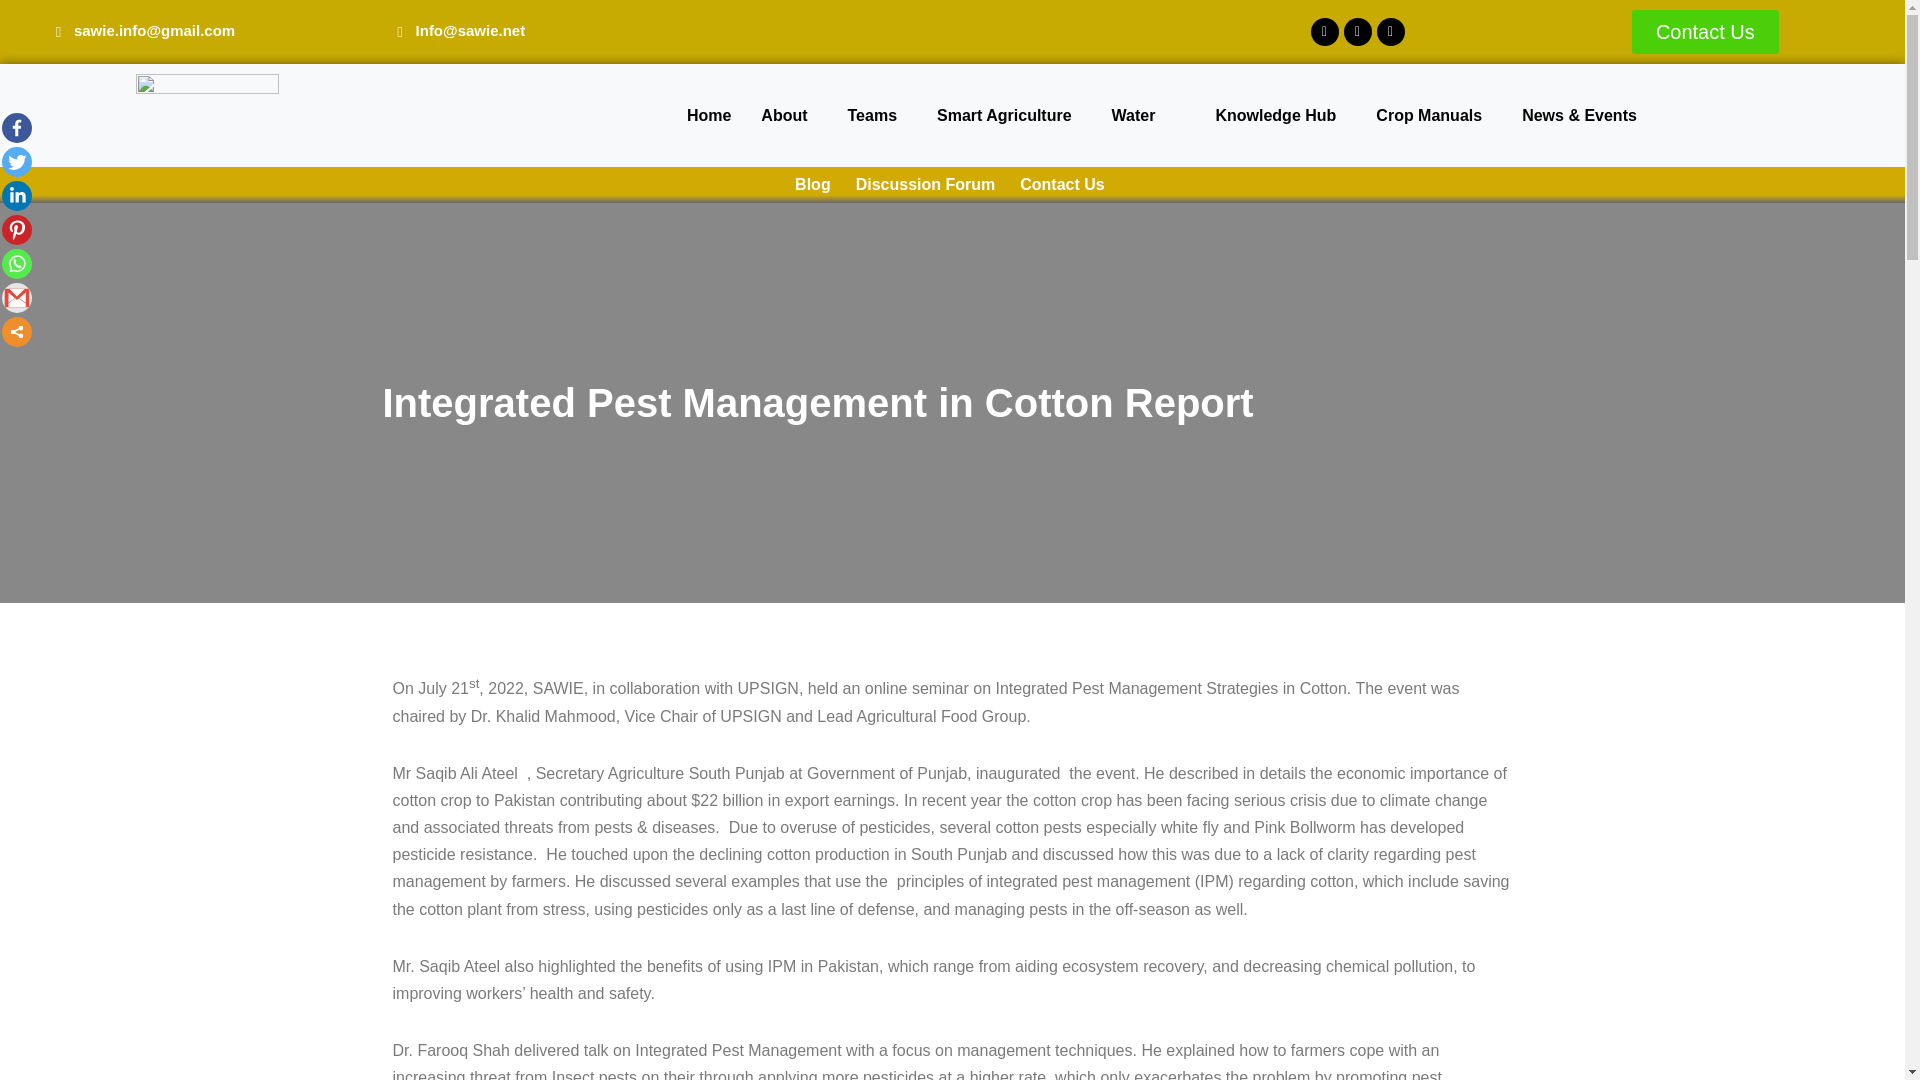  I want to click on Teams, so click(878, 114).